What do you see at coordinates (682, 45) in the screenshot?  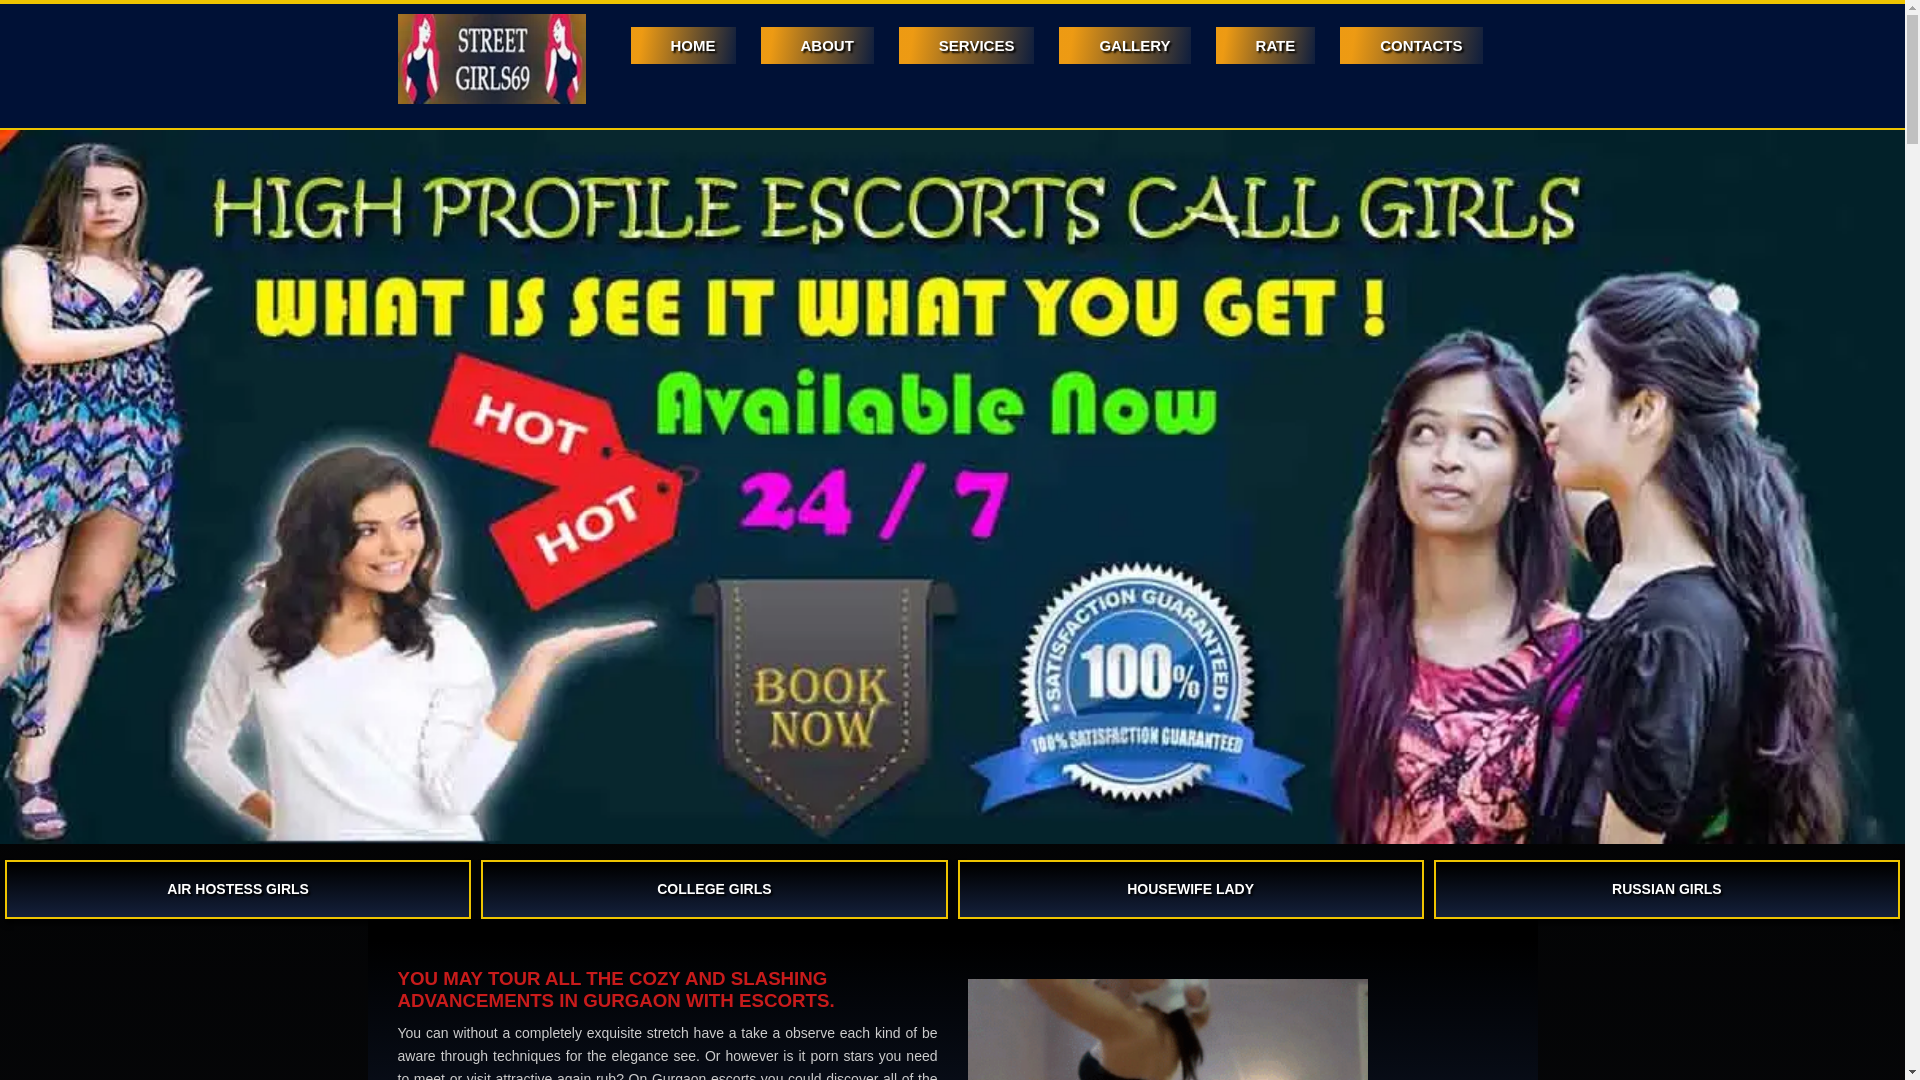 I see `Home` at bounding box center [682, 45].